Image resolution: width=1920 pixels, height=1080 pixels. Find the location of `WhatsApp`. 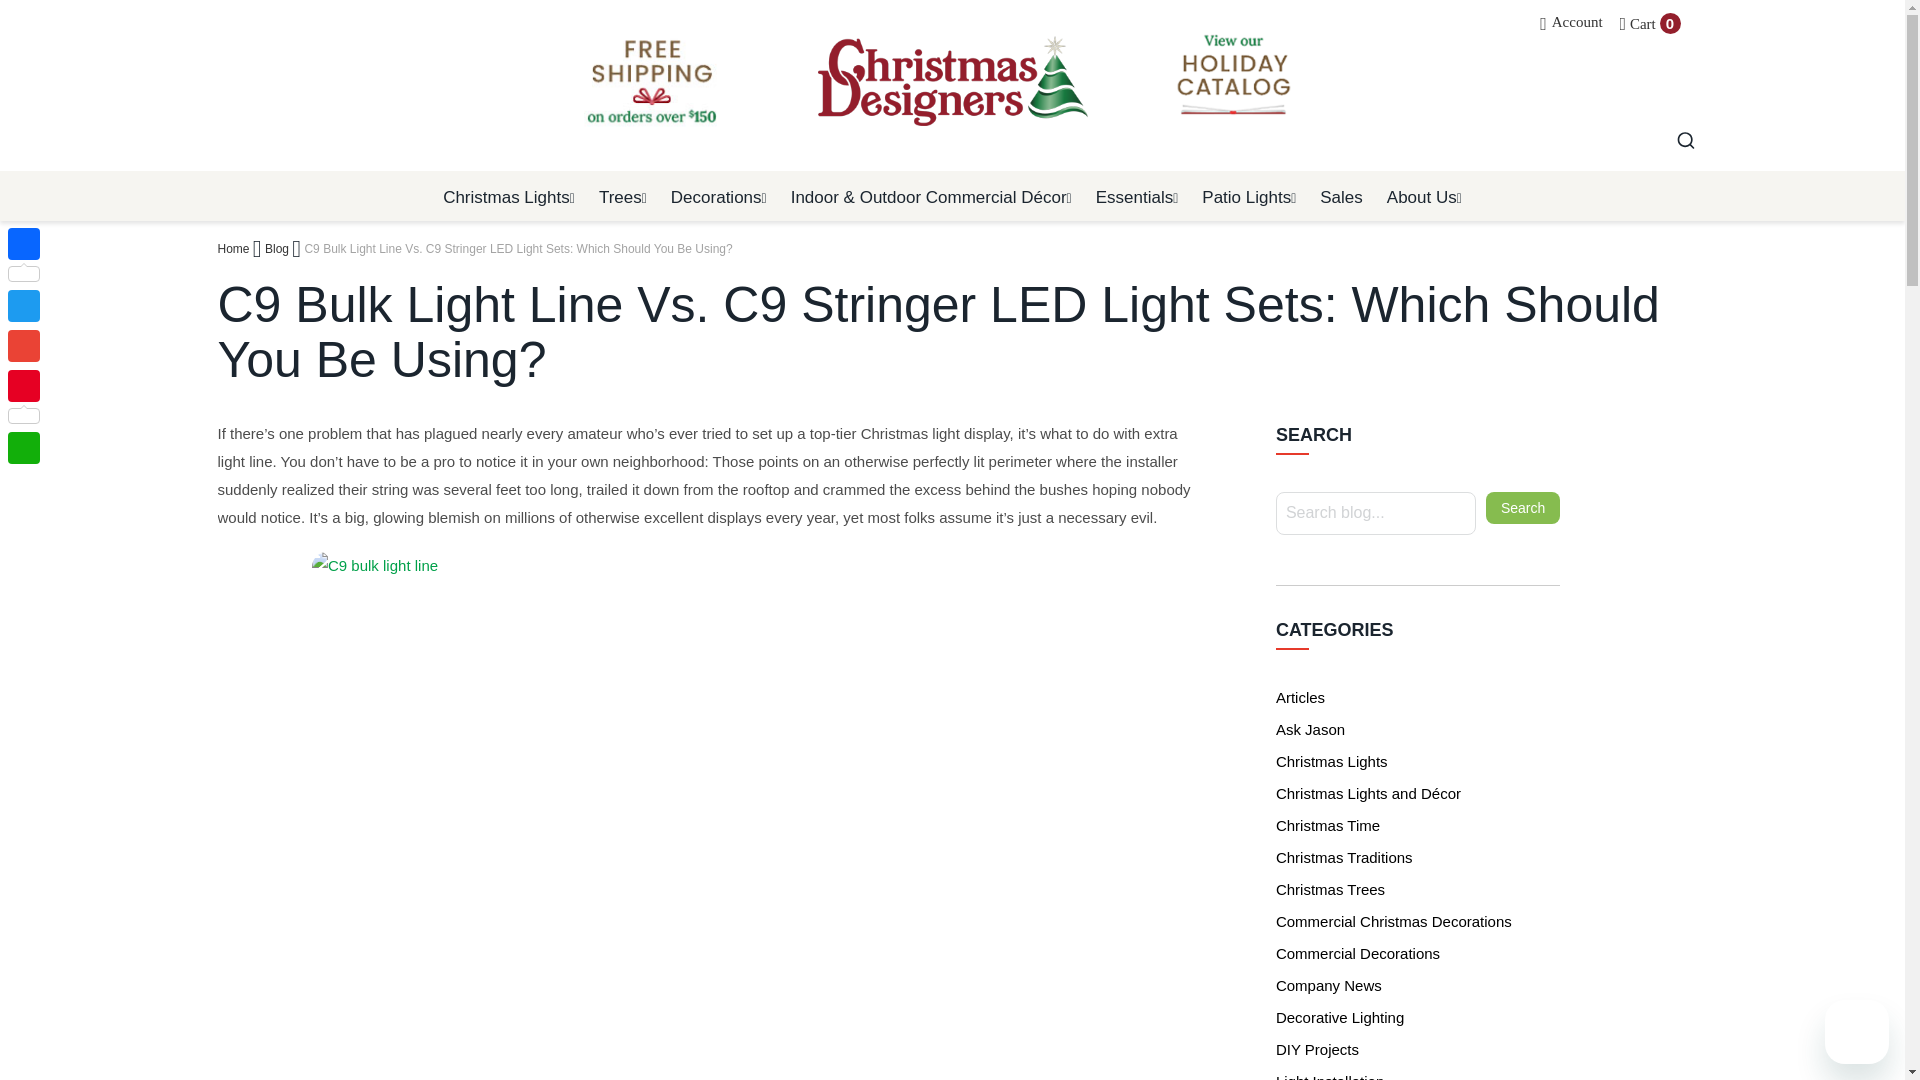

WhatsApp is located at coordinates (24, 447).